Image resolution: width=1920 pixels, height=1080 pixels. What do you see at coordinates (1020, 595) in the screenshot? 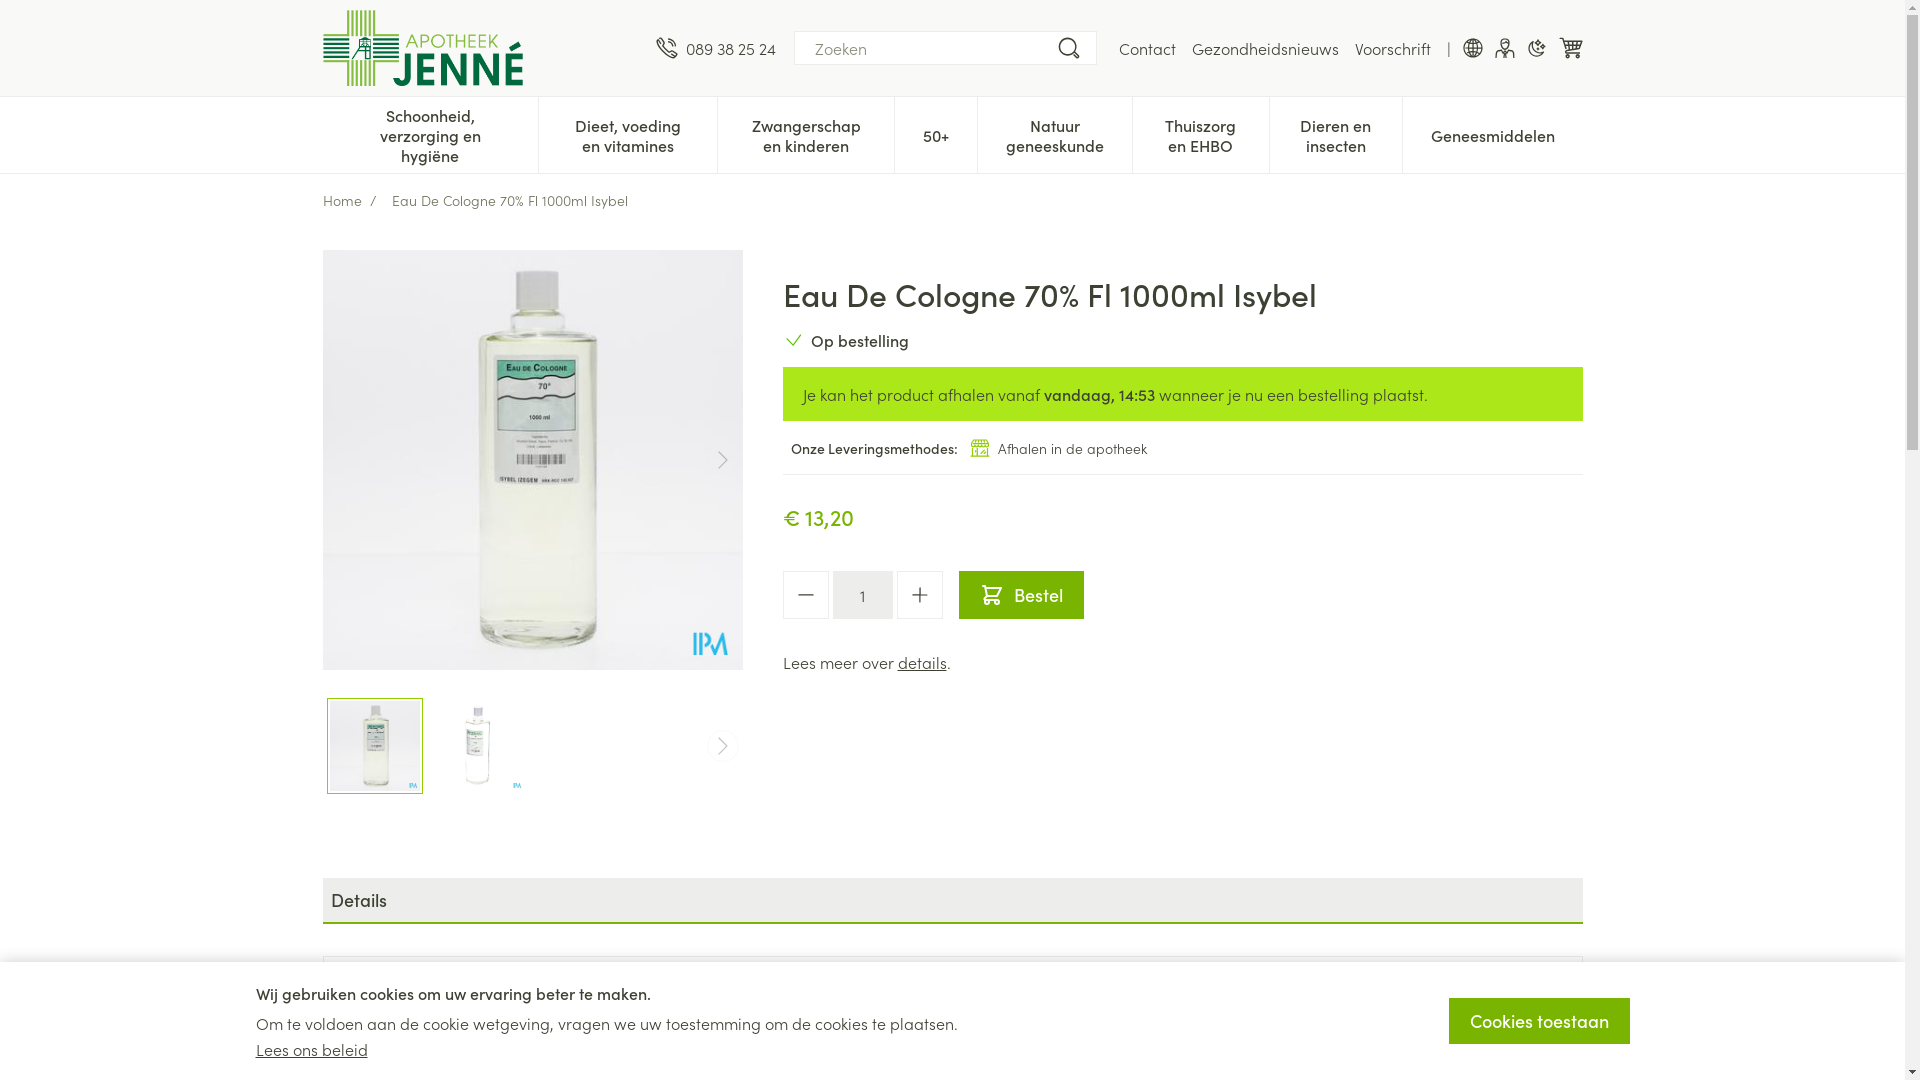
I see `Bestel` at bounding box center [1020, 595].